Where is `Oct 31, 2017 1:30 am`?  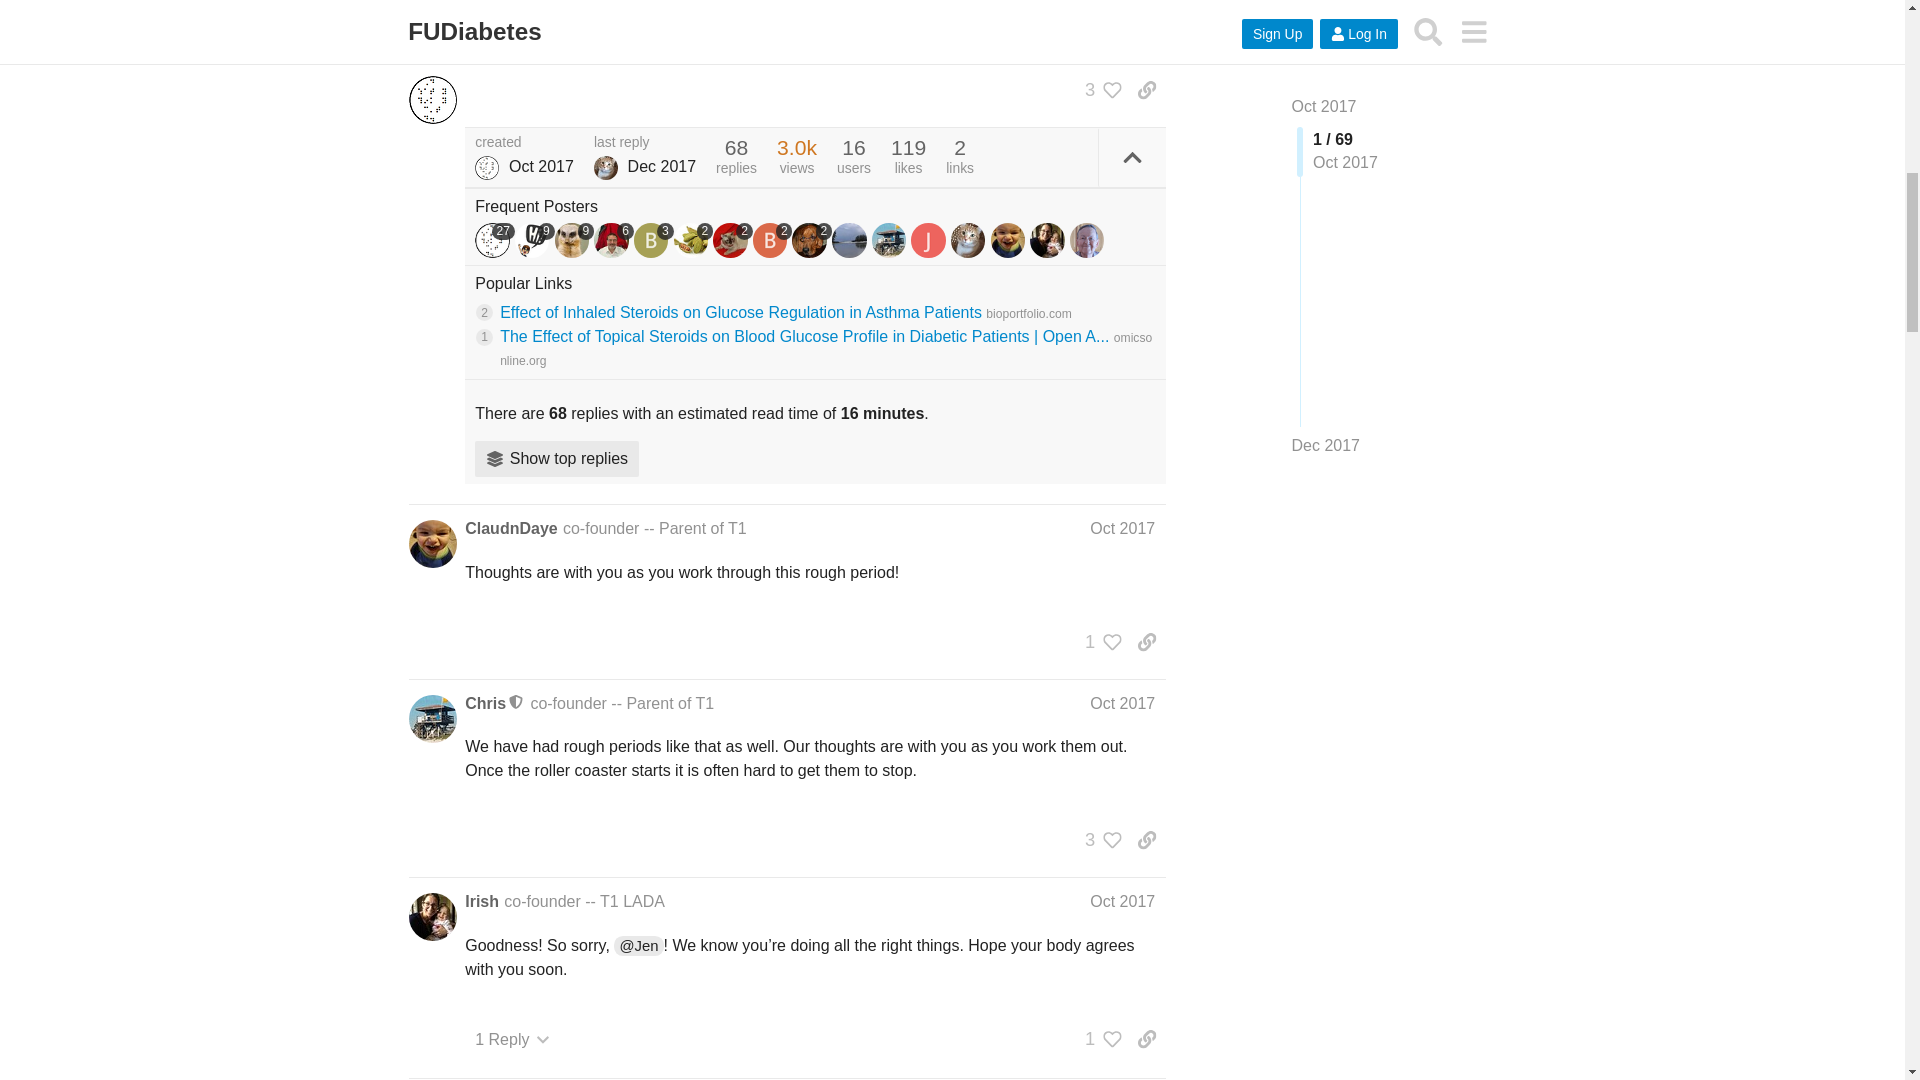
Oct 31, 2017 1:30 am is located at coordinates (541, 166).